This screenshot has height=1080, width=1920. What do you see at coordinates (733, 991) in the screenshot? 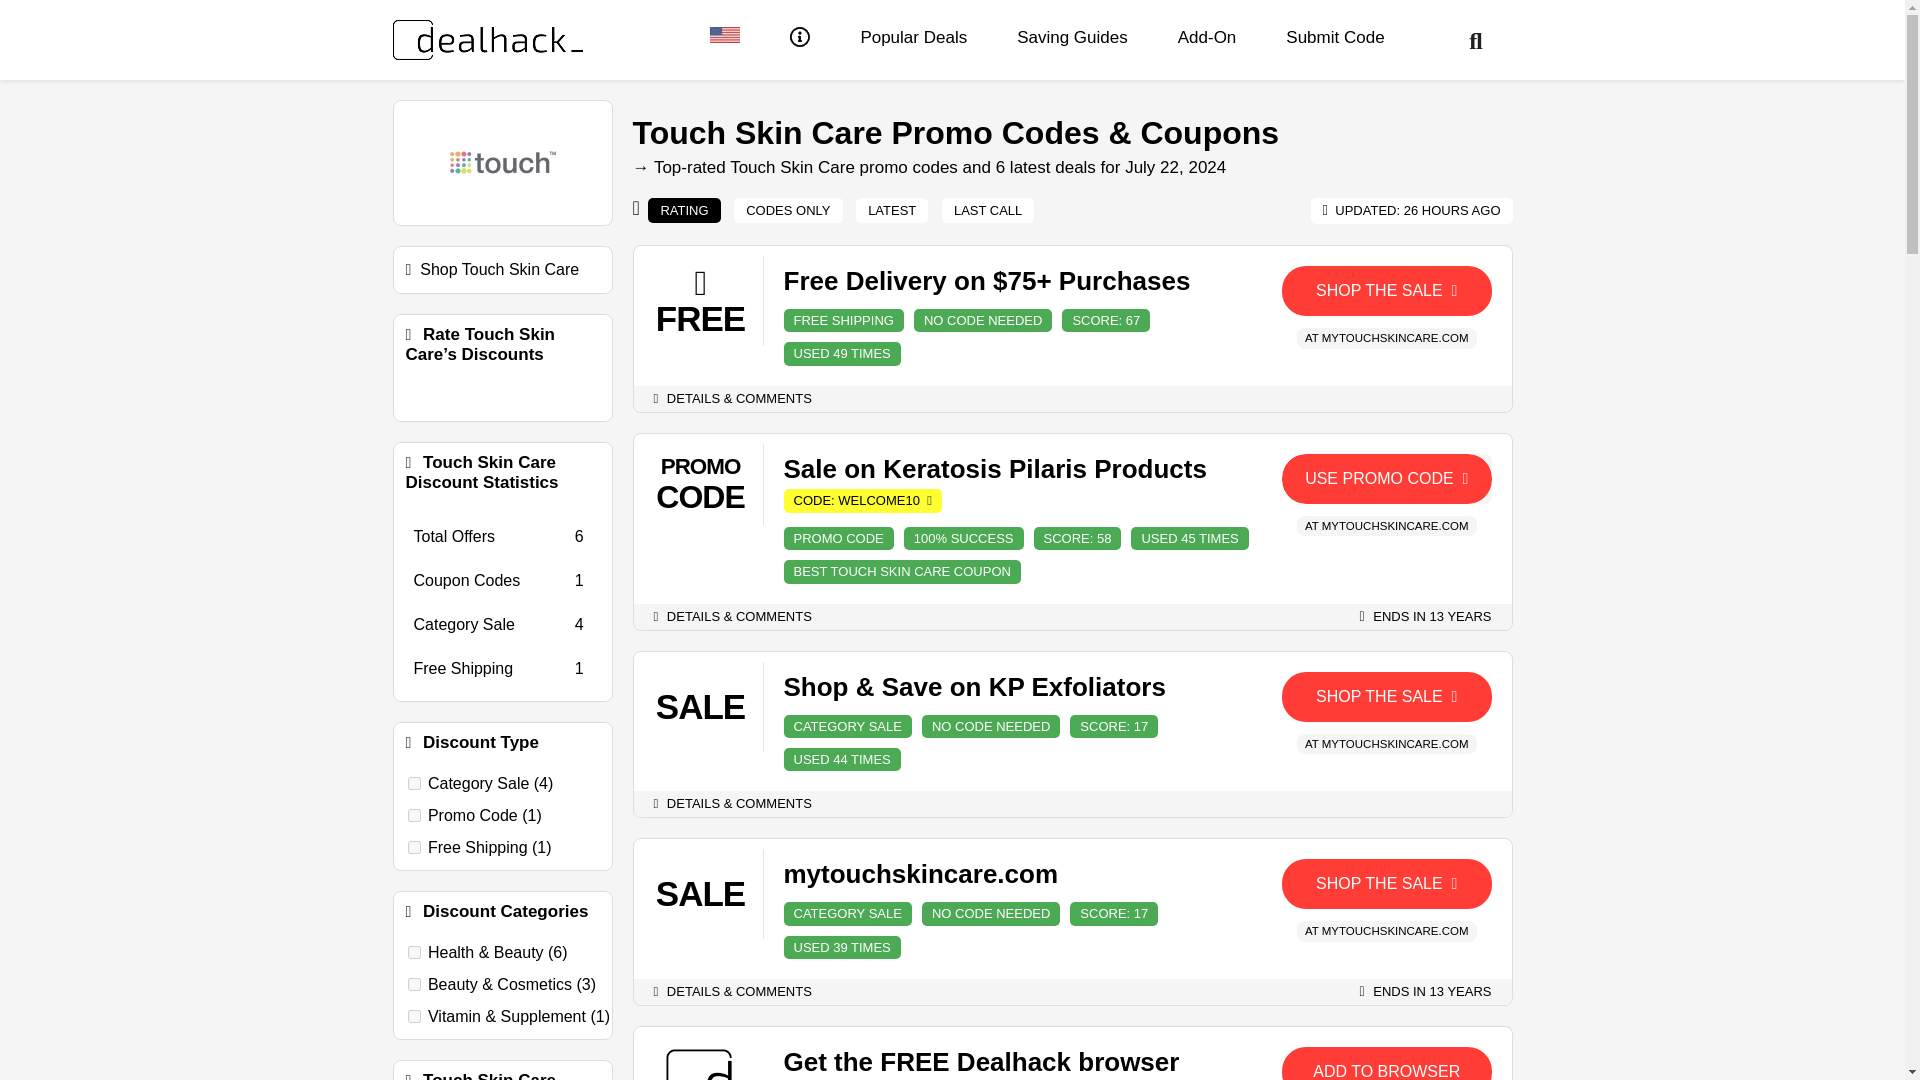
I see `See offer details or comment on mytouchskincare.com` at bounding box center [733, 991].